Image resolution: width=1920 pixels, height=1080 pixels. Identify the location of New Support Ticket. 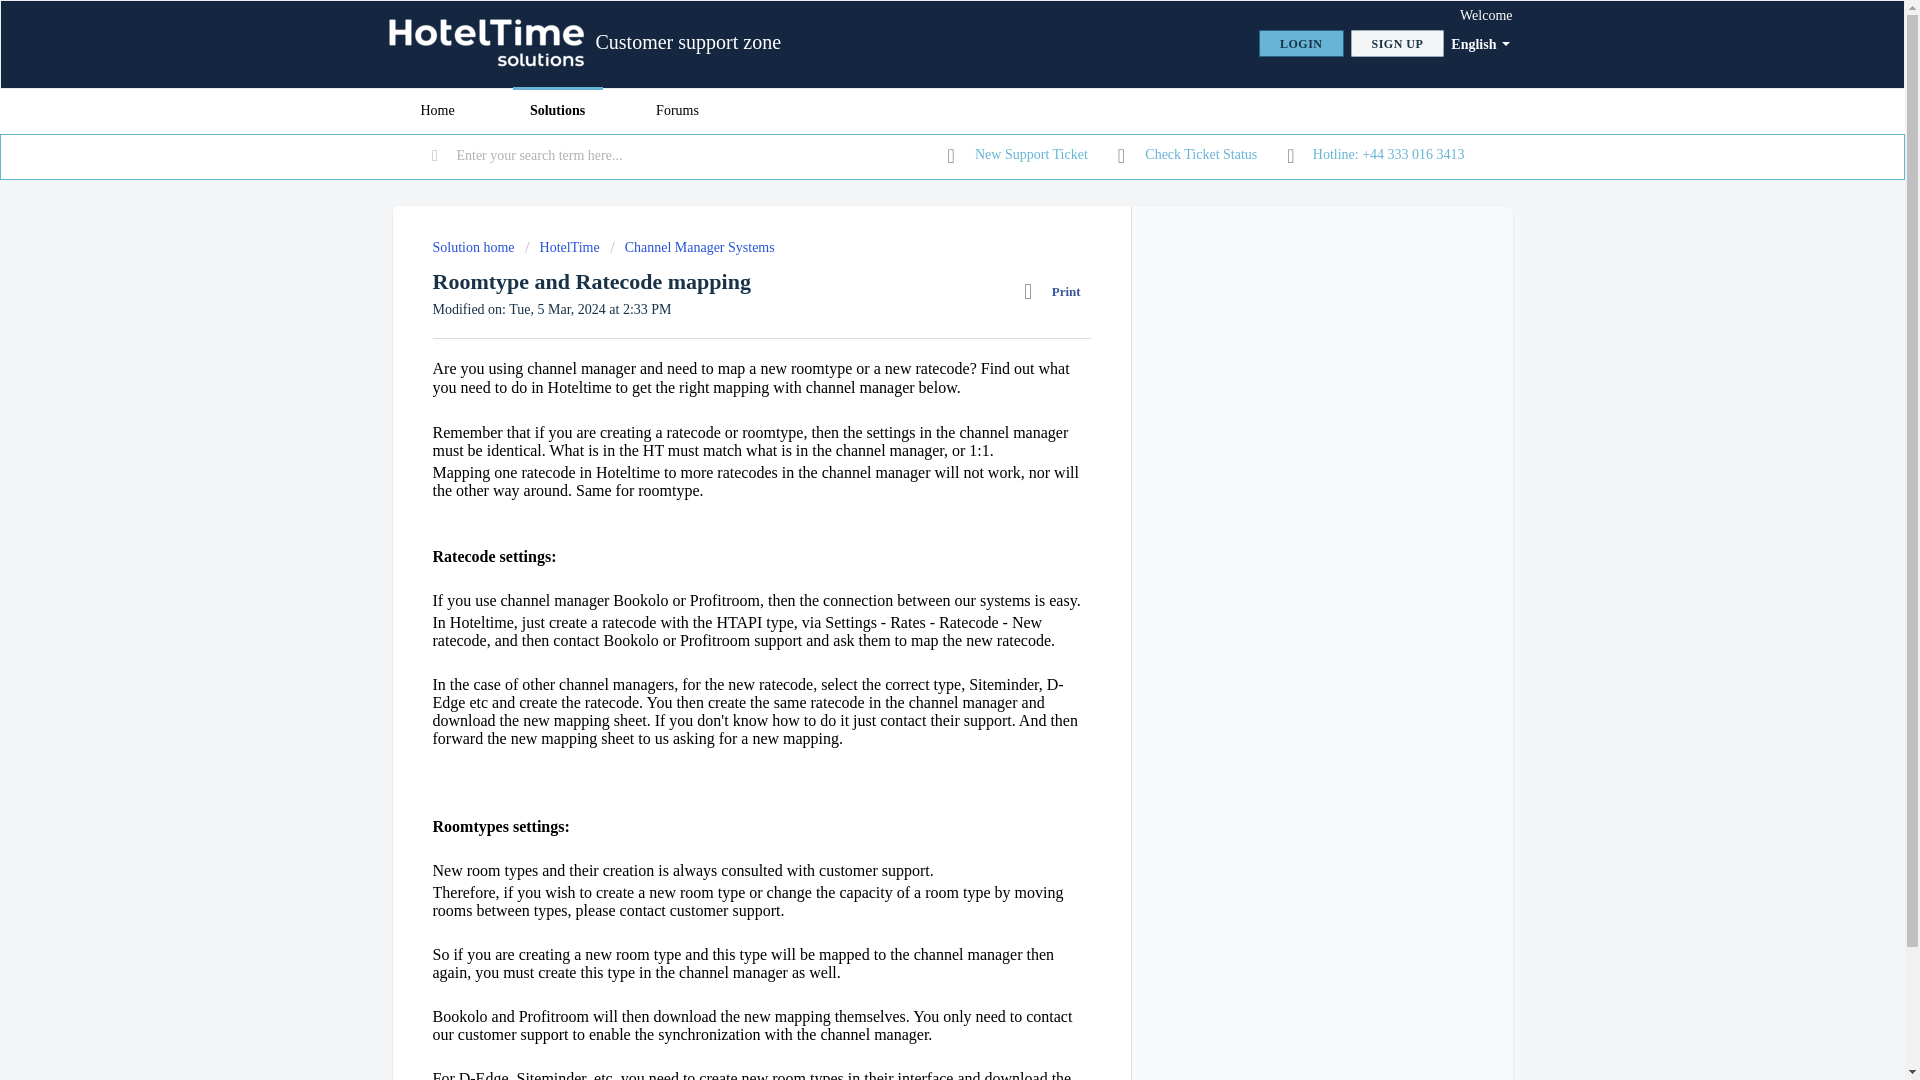
(1018, 154).